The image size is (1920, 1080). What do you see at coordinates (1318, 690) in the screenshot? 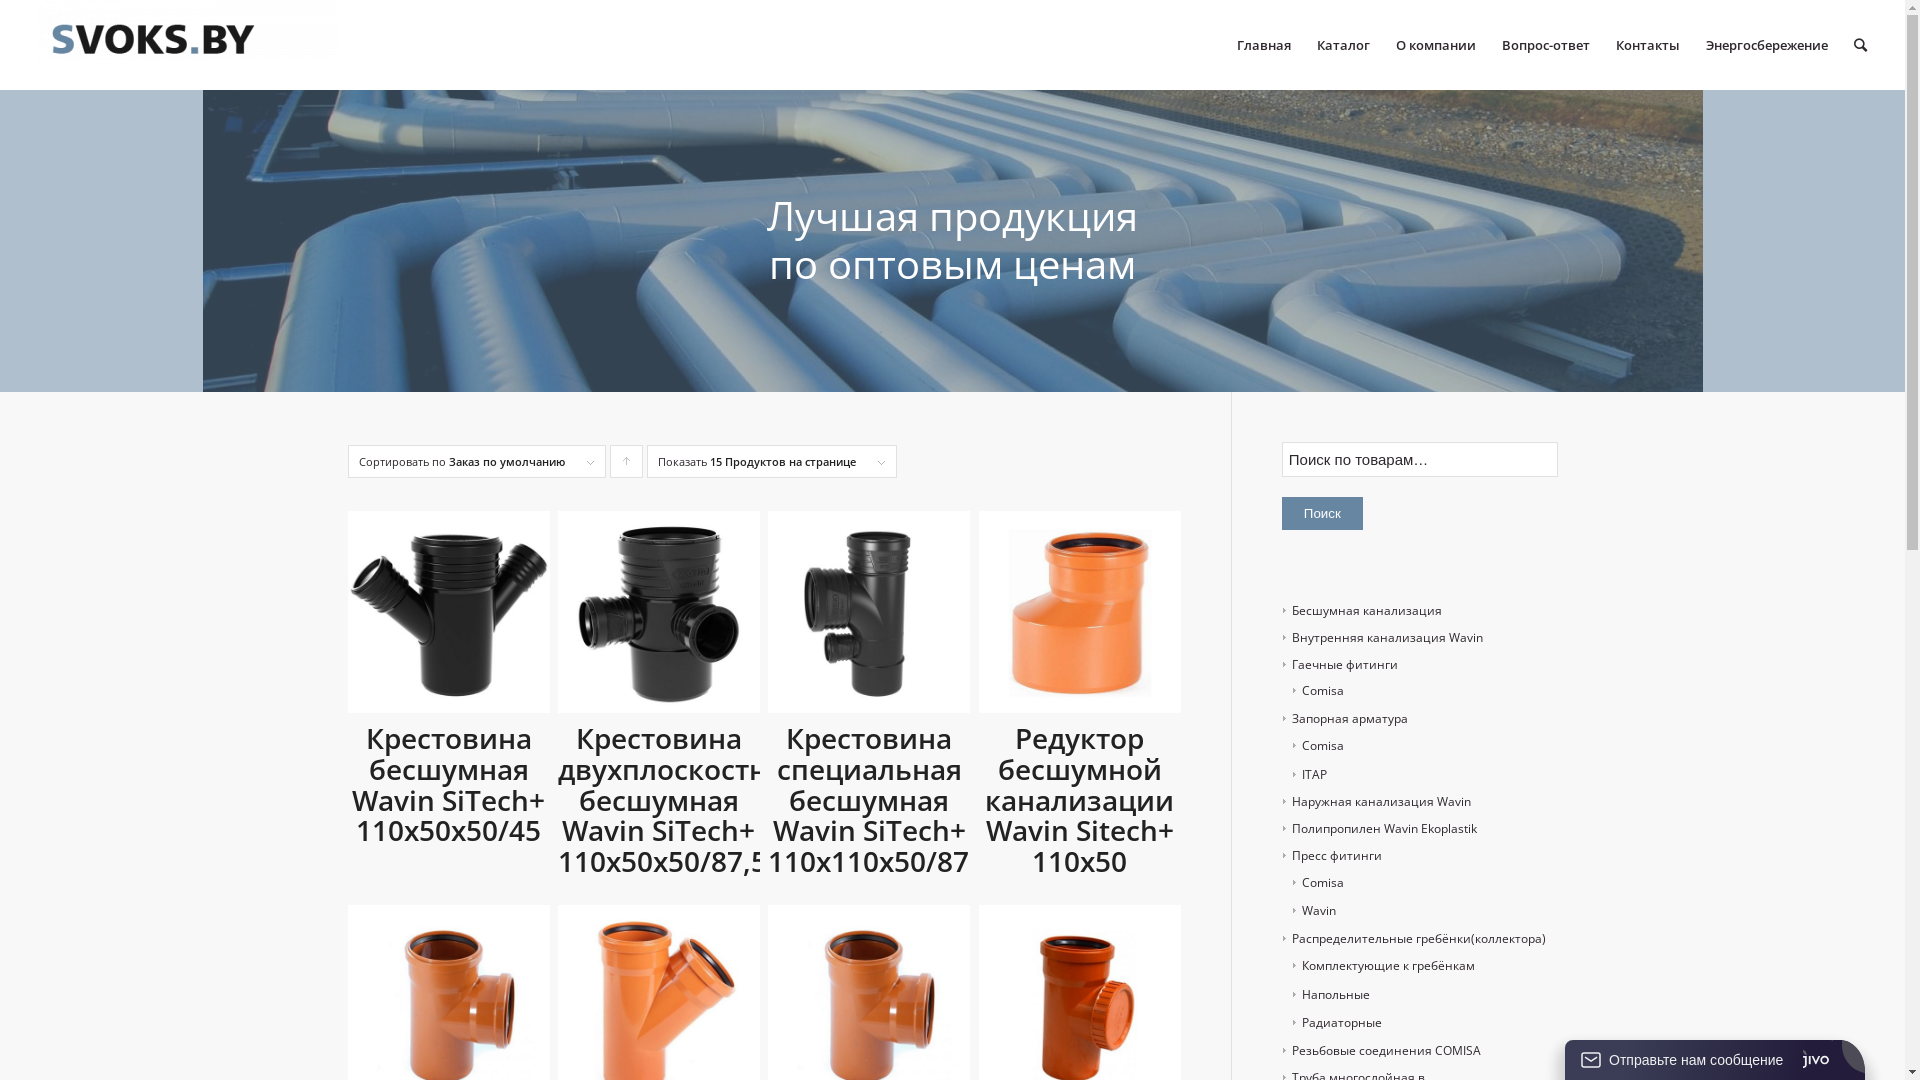
I see `Comisa` at bounding box center [1318, 690].